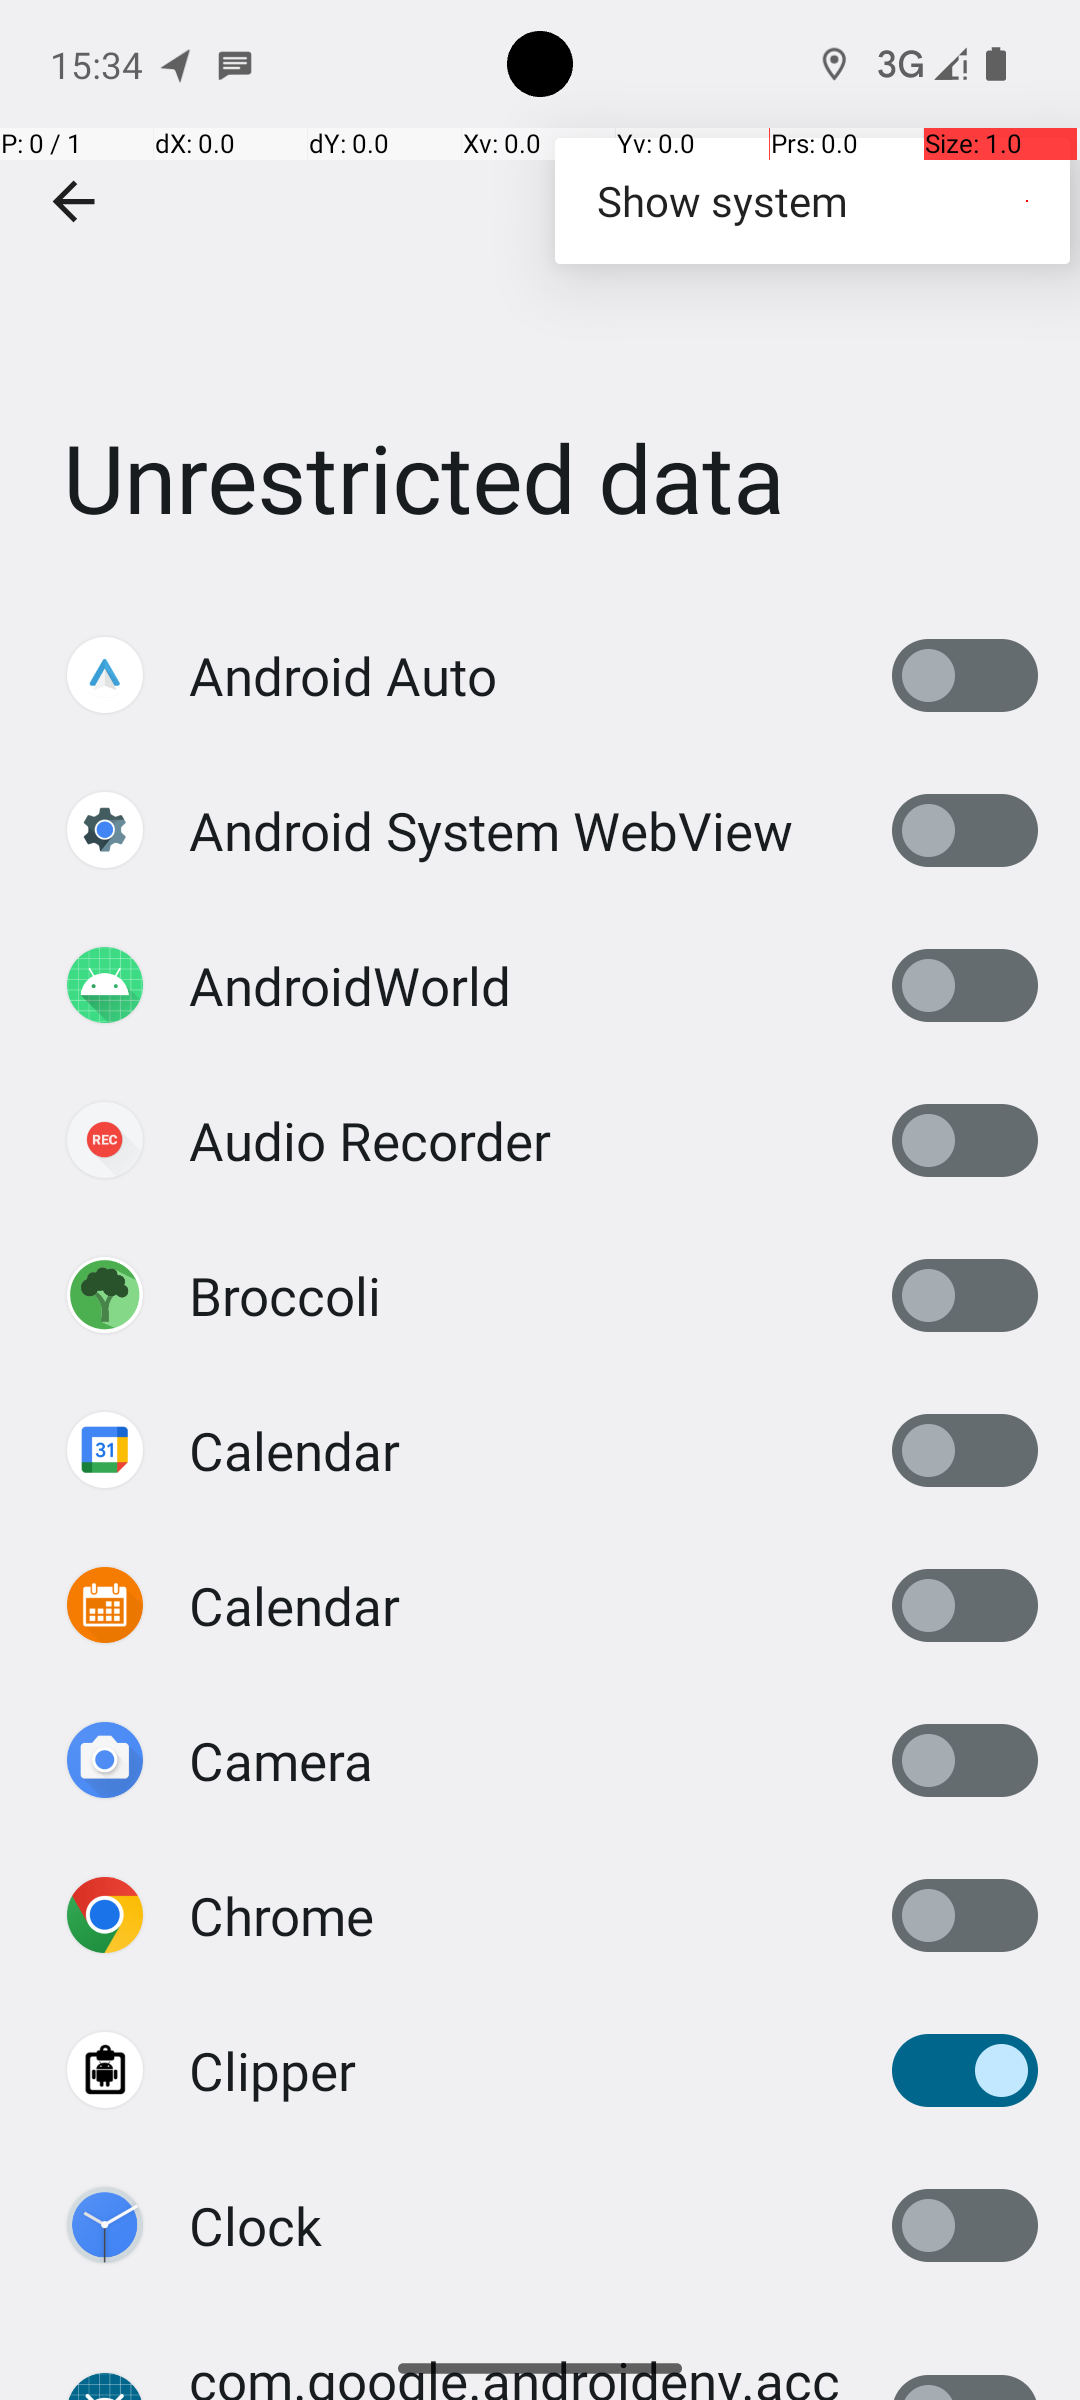 This screenshot has width=1080, height=2400. I want to click on Show system, so click(812, 200).